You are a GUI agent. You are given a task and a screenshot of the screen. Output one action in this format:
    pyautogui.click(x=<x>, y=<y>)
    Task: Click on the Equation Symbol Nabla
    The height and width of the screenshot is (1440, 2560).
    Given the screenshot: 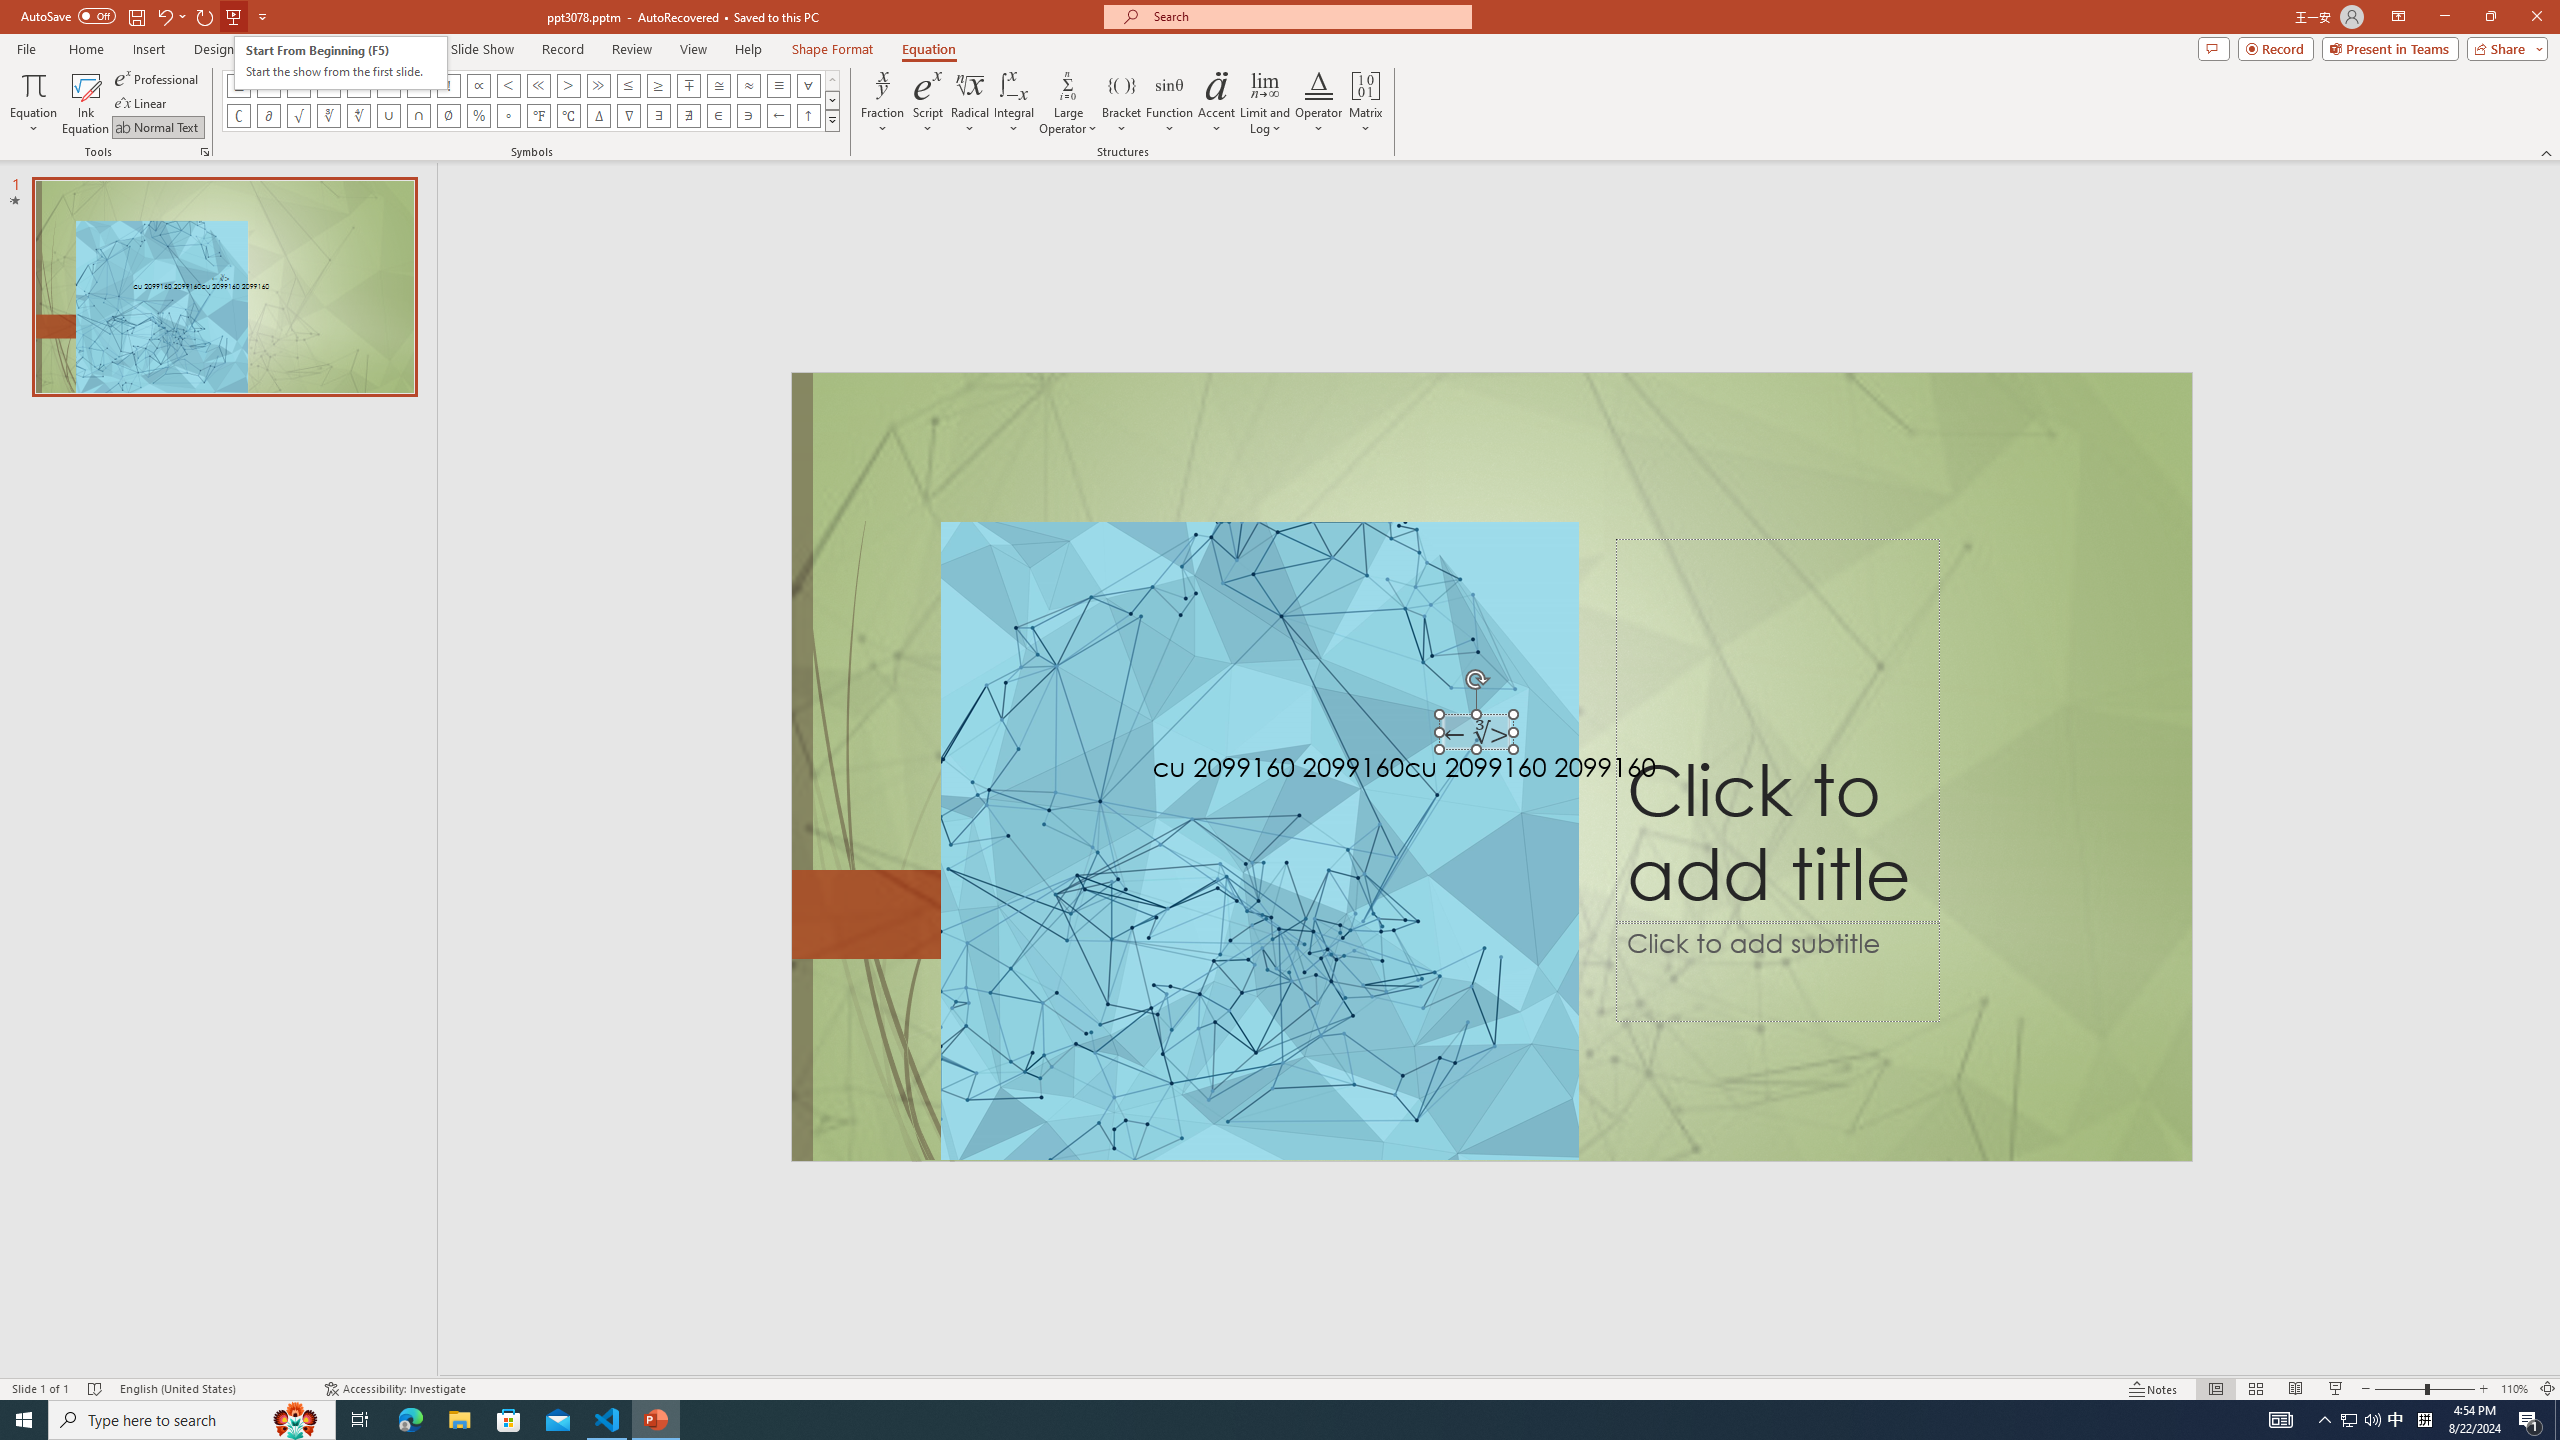 What is the action you would take?
    pyautogui.click(x=630, y=116)
    